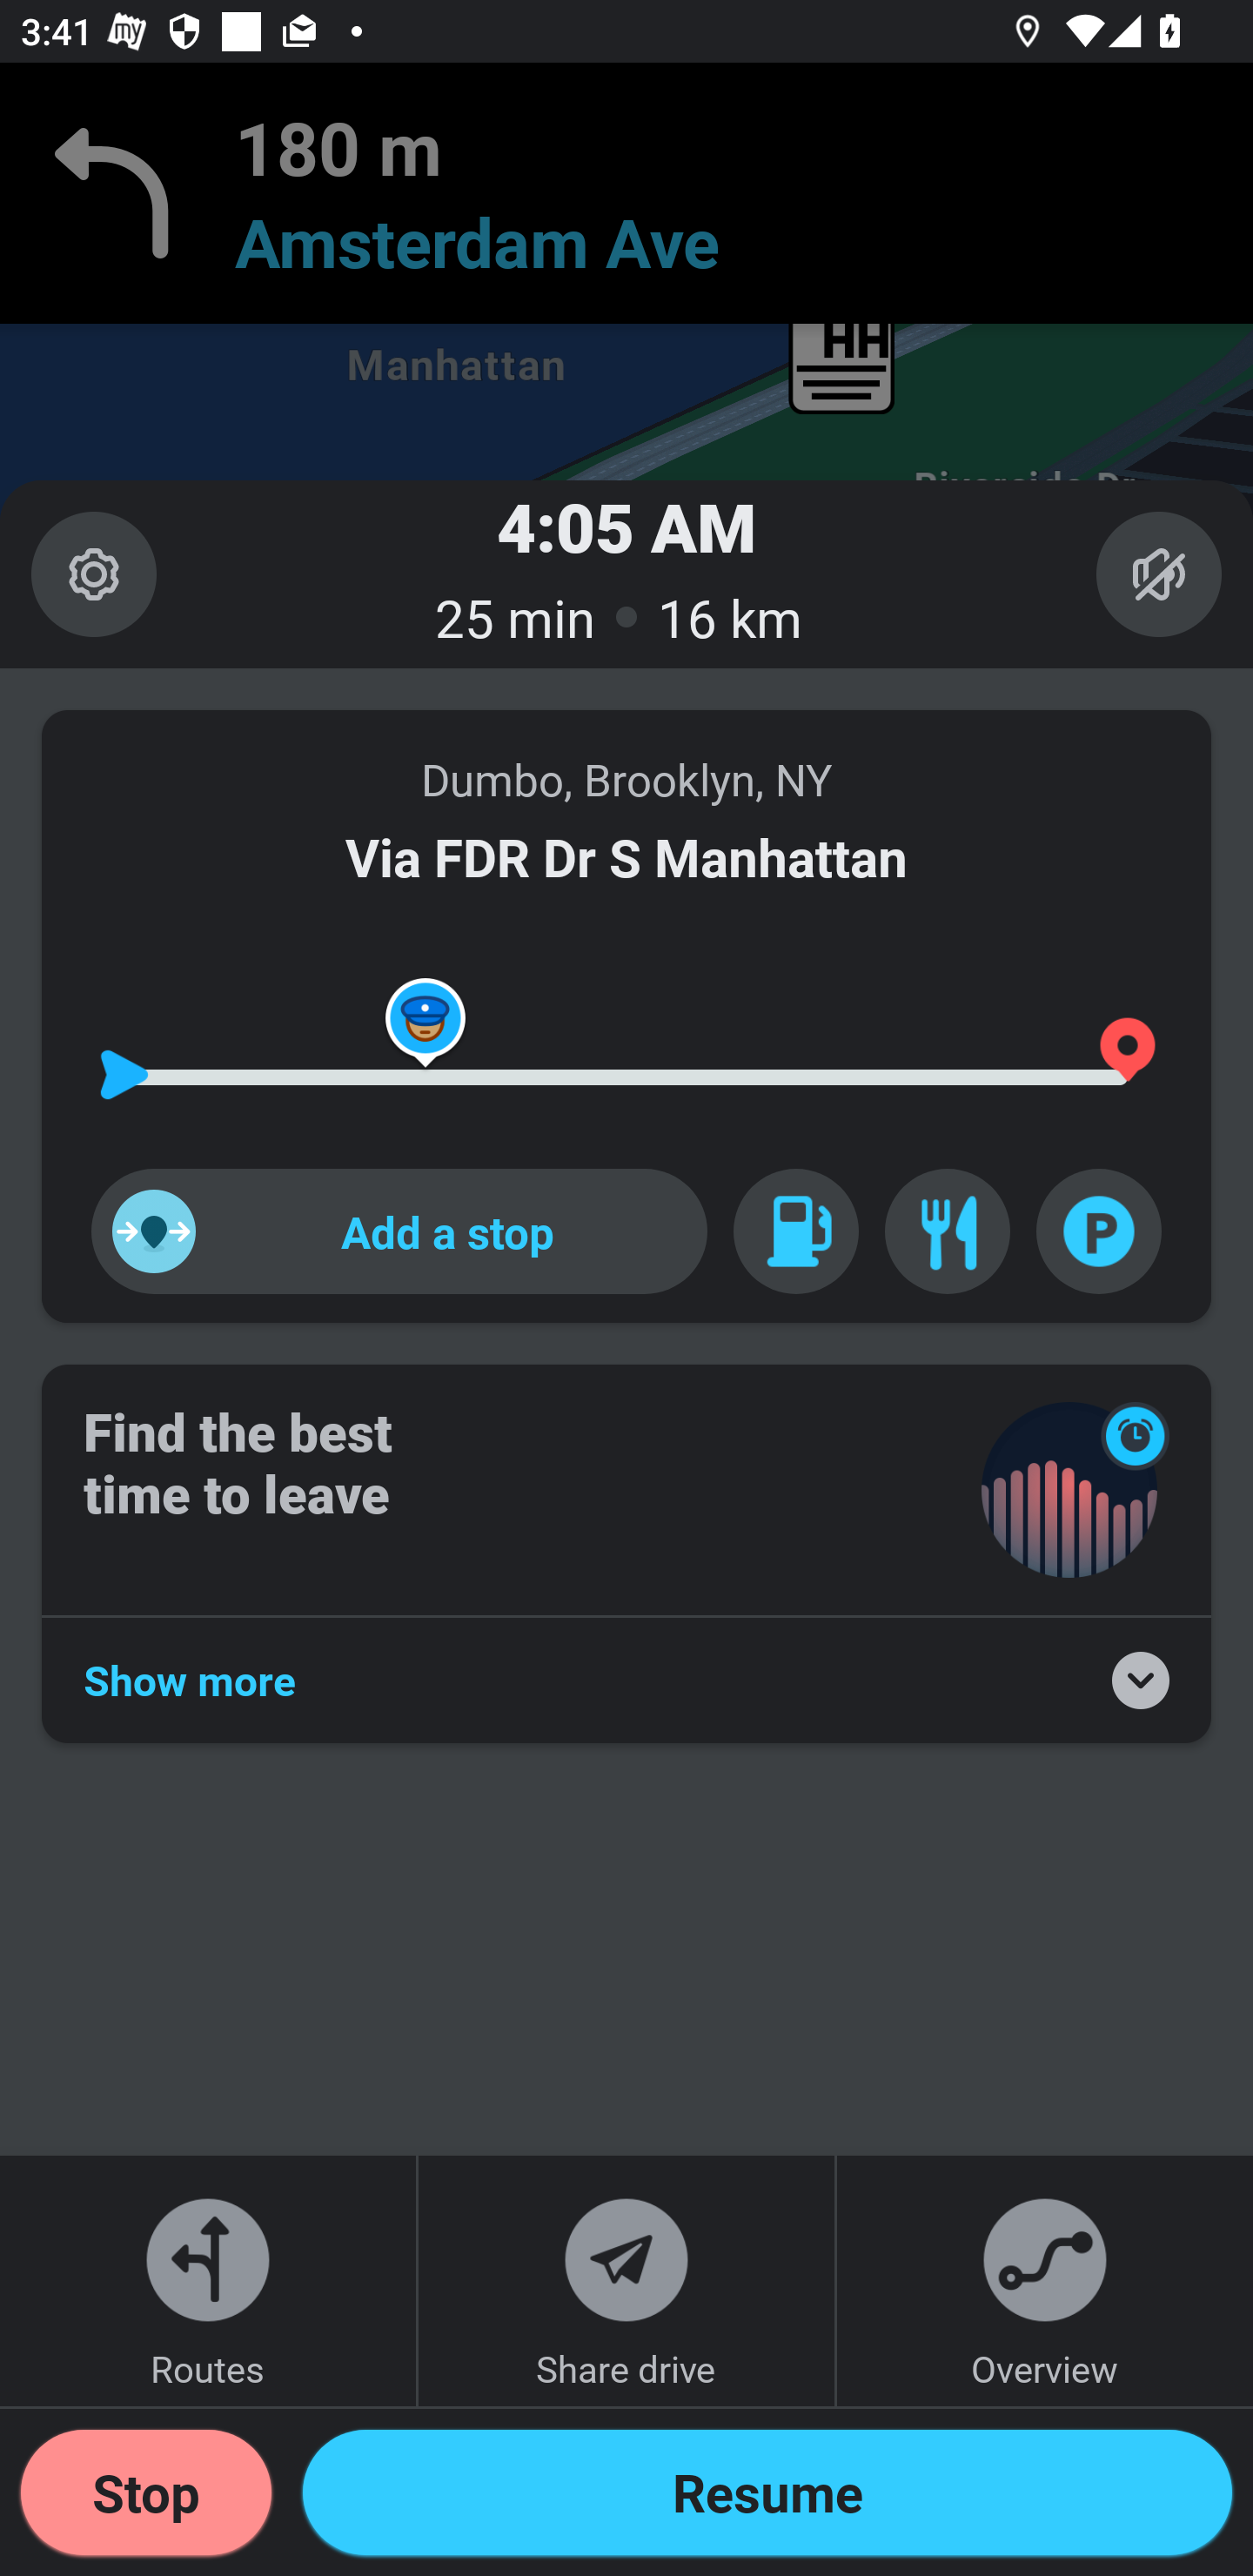 Image resolution: width=1253 pixels, height=2576 pixels. I want to click on Find the best time to leave Show more, so click(626, 1554).